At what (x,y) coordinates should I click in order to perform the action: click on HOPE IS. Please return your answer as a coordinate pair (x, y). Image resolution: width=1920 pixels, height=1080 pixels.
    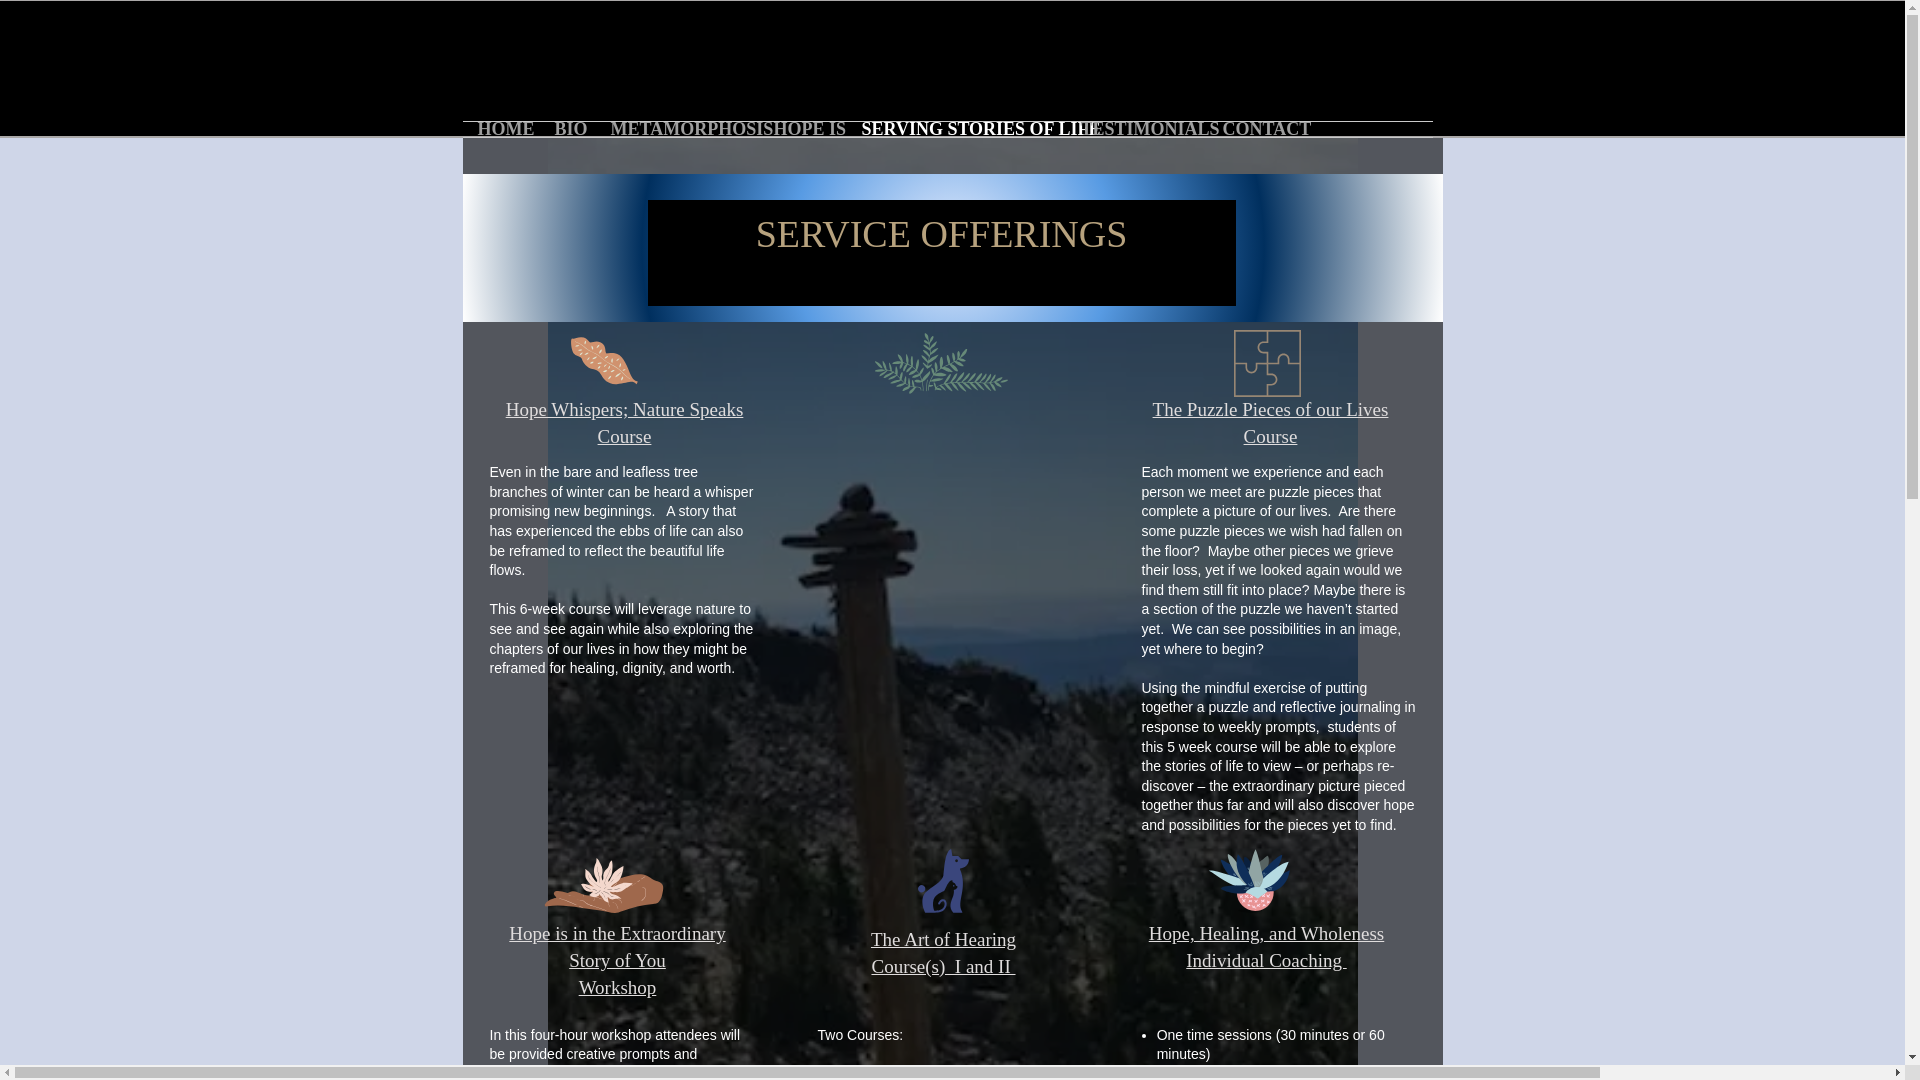
    Looking at the image, I should click on (802, 130).